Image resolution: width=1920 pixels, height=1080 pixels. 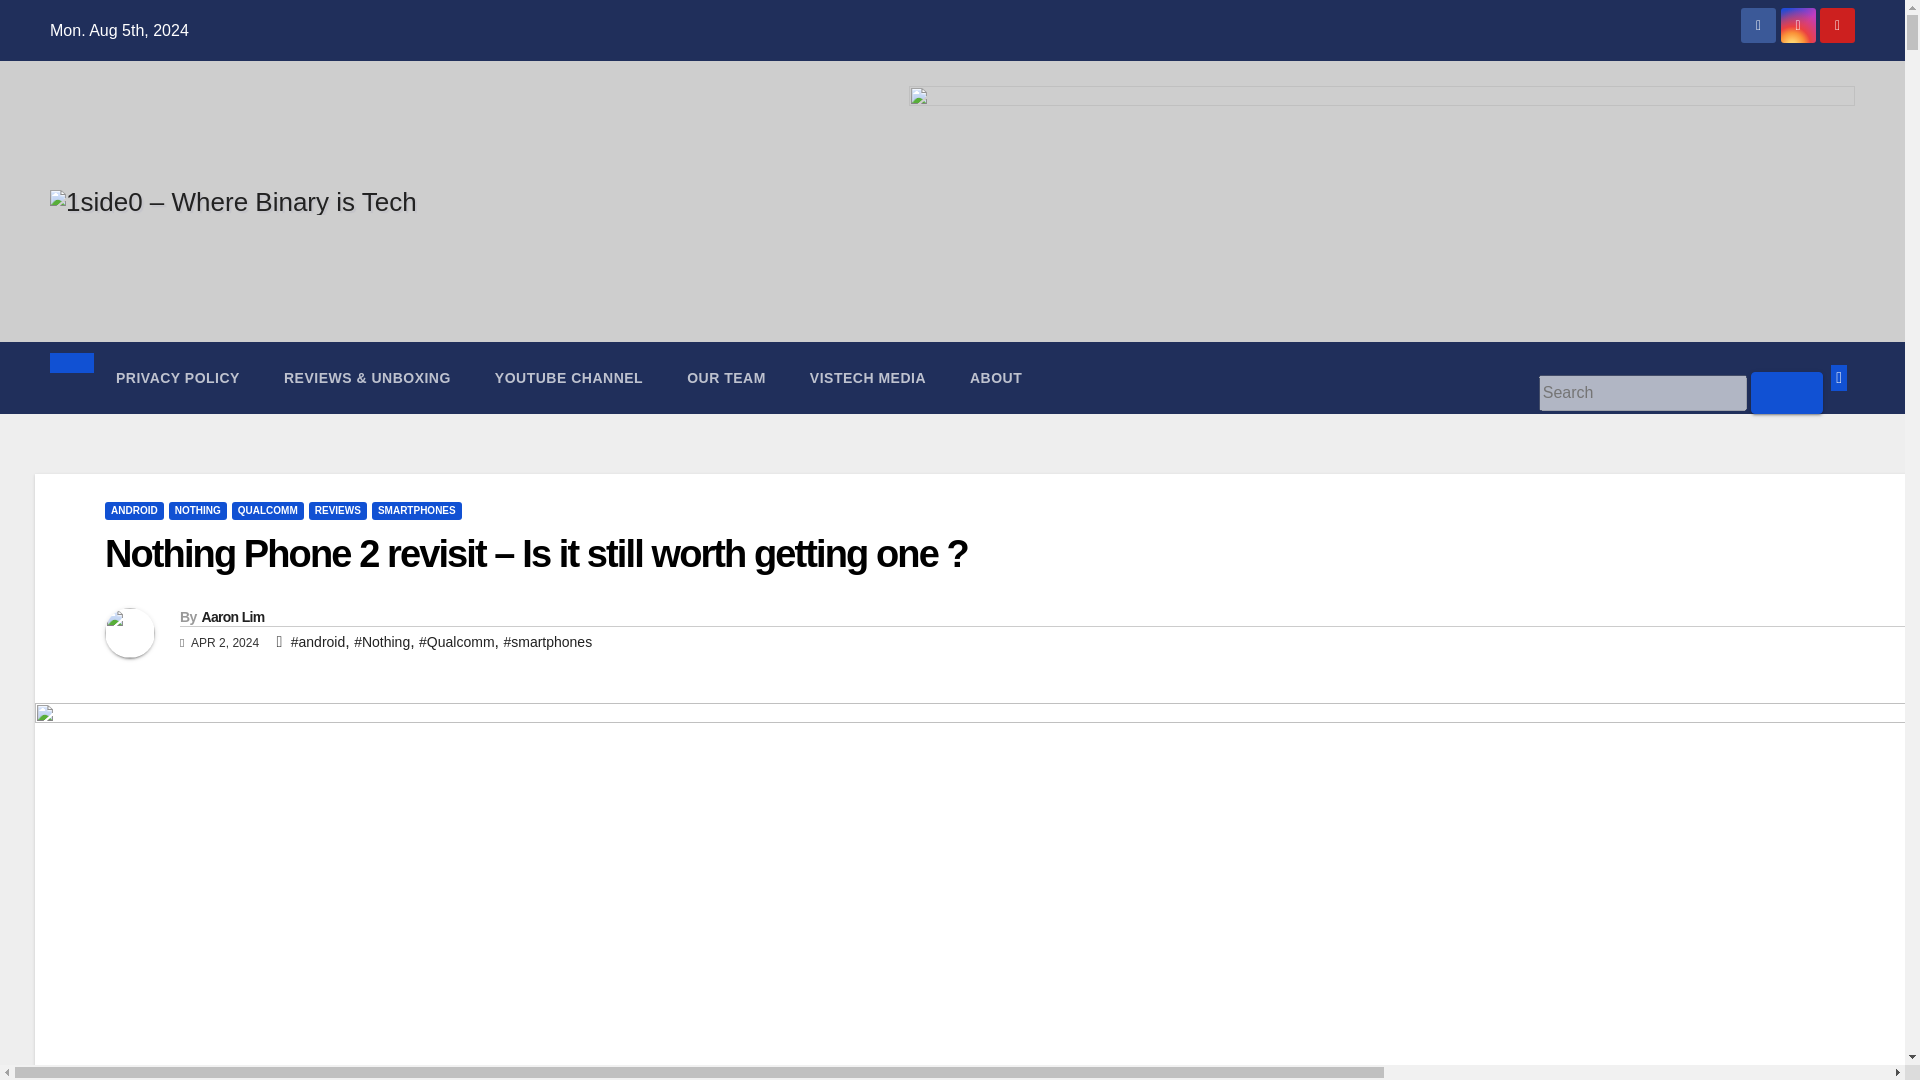 What do you see at coordinates (178, 378) in the screenshot?
I see `PRIVACY POLICY` at bounding box center [178, 378].